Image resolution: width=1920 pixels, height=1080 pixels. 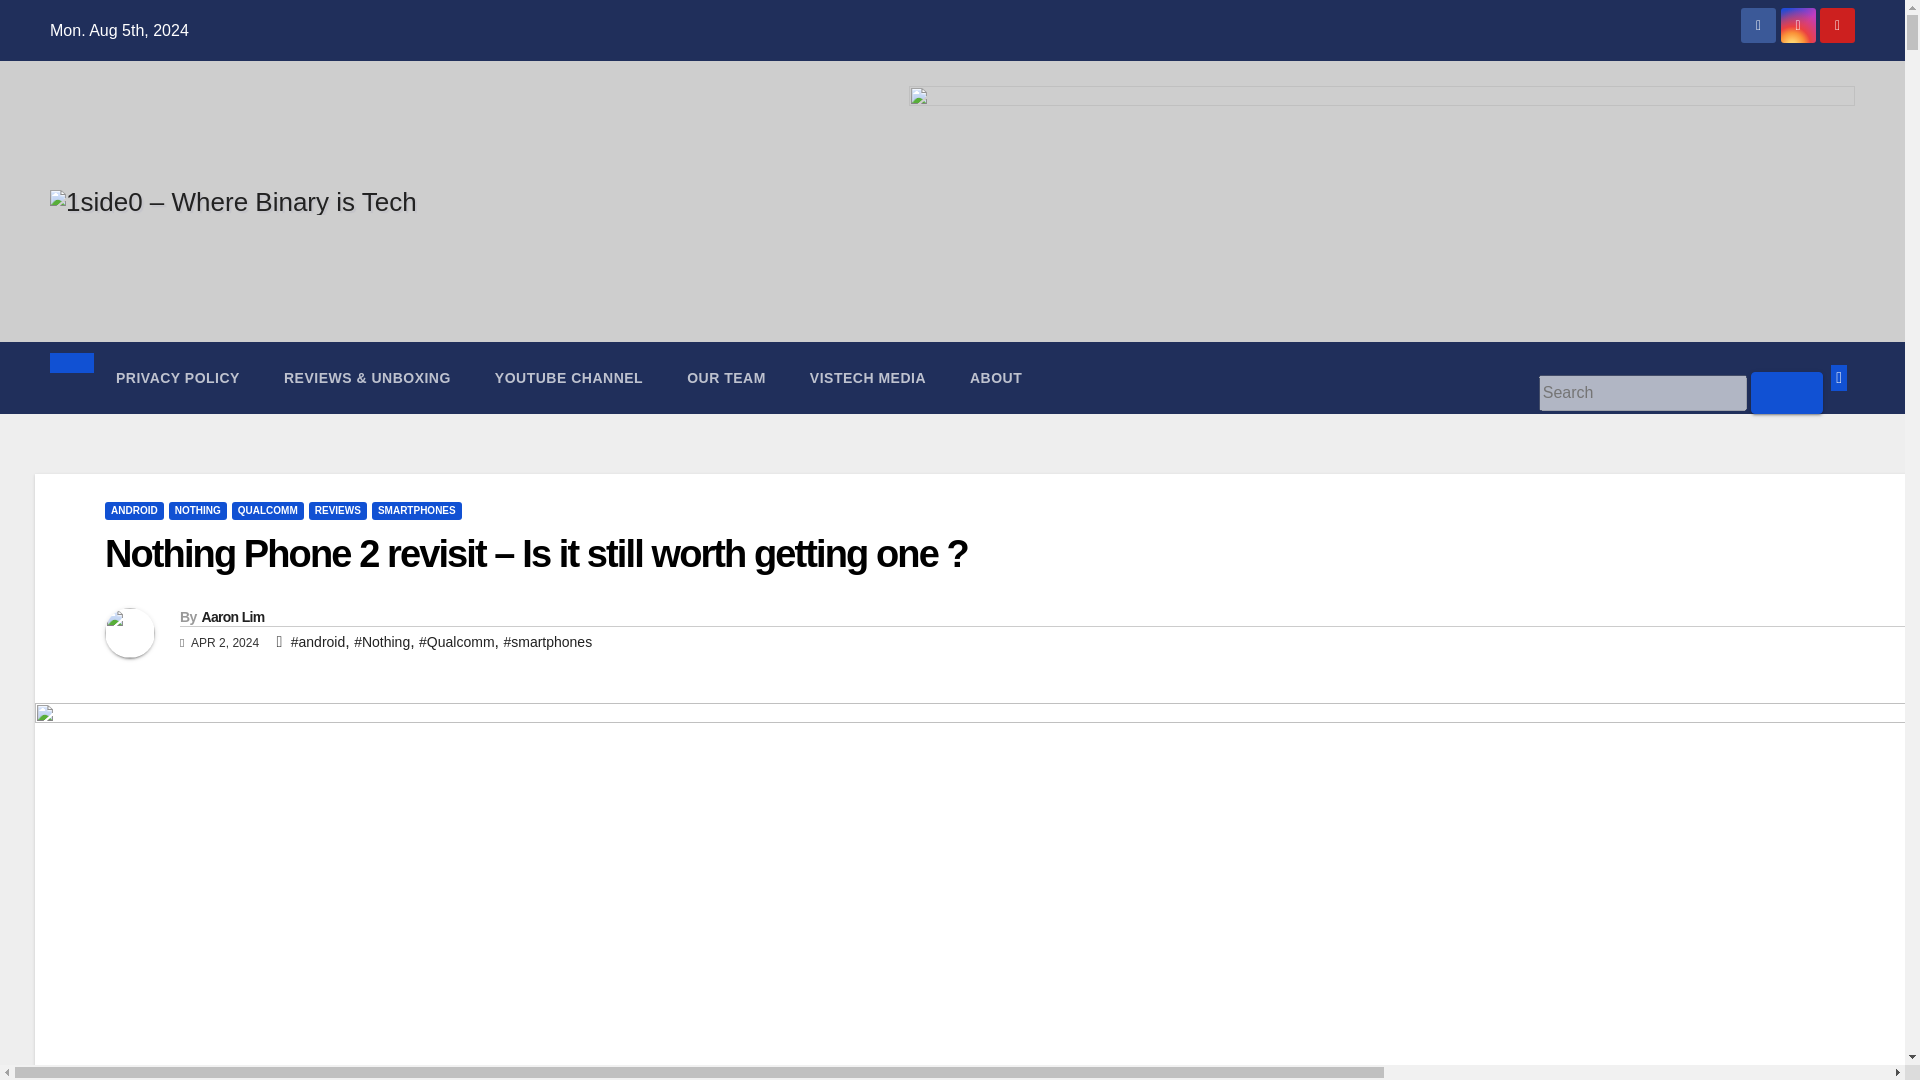 What do you see at coordinates (178, 378) in the screenshot?
I see `PRIVACY POLICY` at bounding box center [178, 378].